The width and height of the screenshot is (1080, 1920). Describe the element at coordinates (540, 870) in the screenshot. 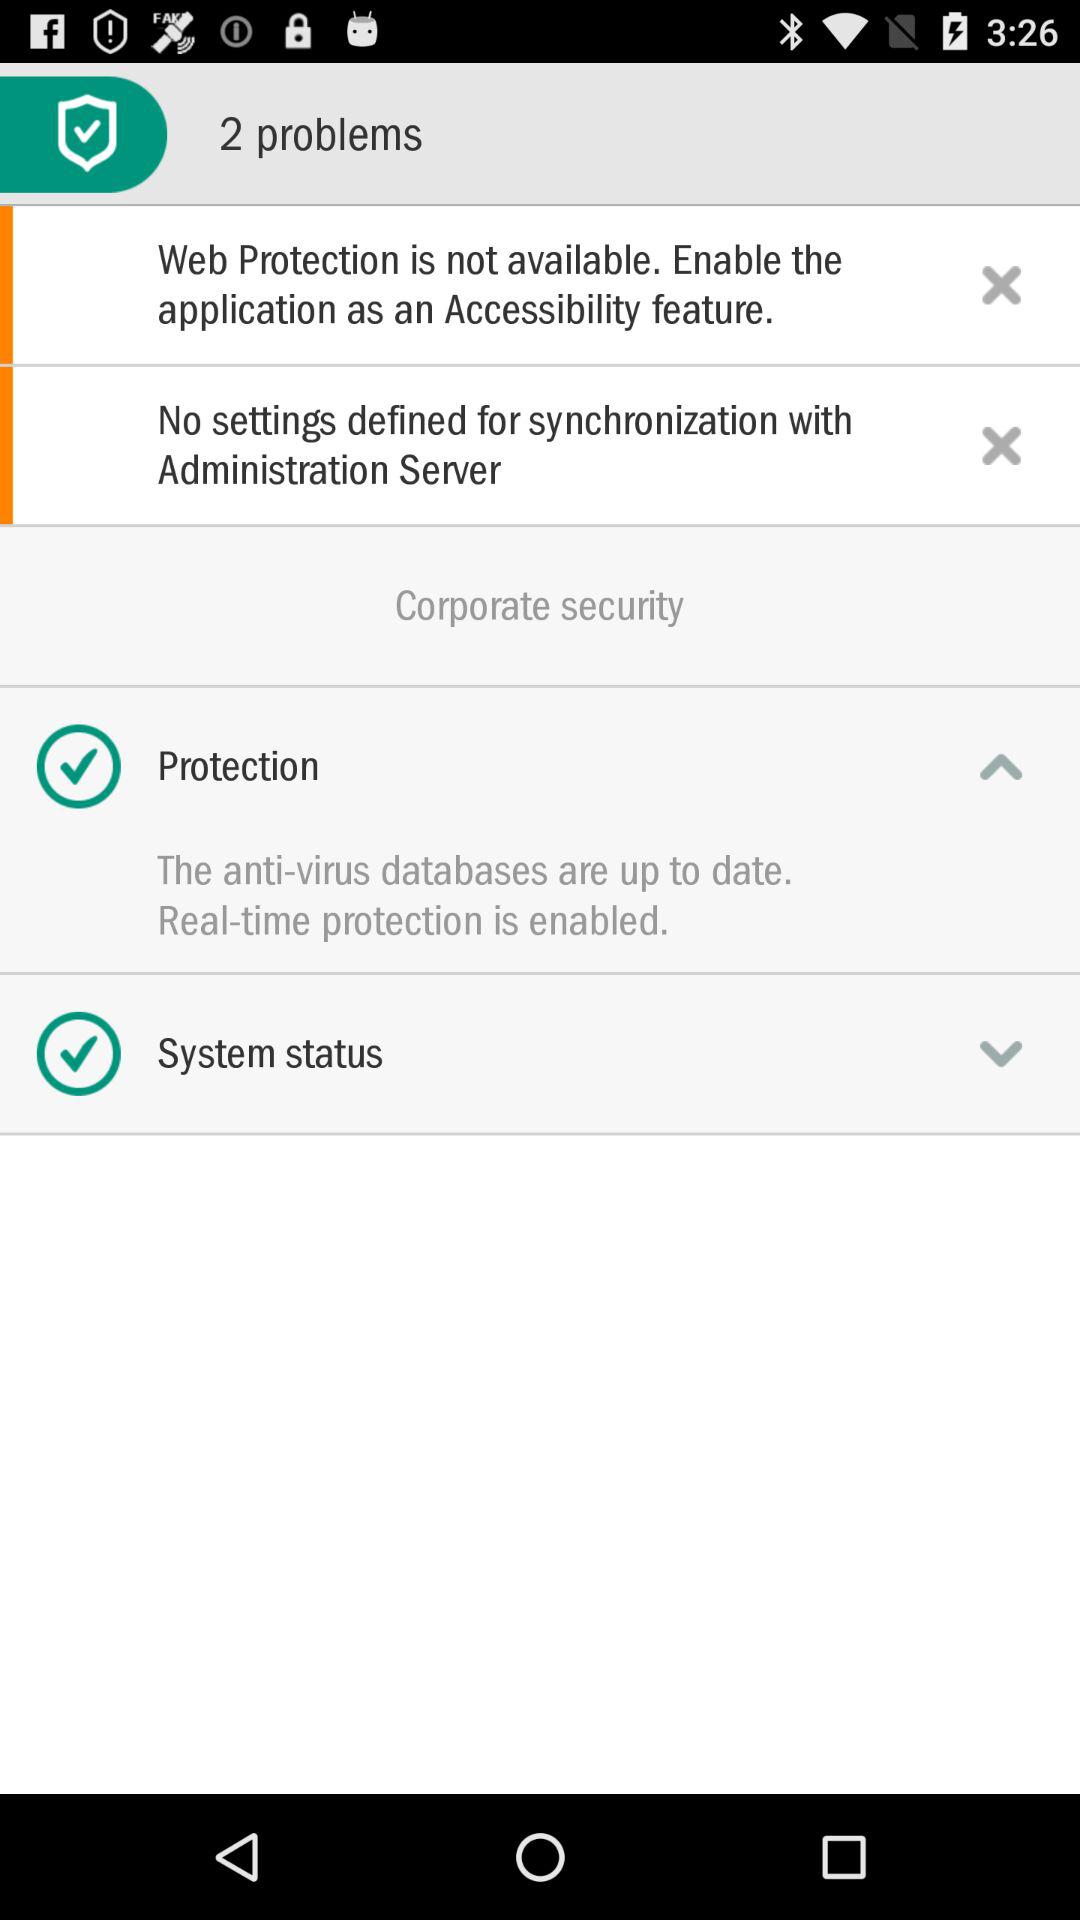

I see `flip to the anti virus app` at that location.